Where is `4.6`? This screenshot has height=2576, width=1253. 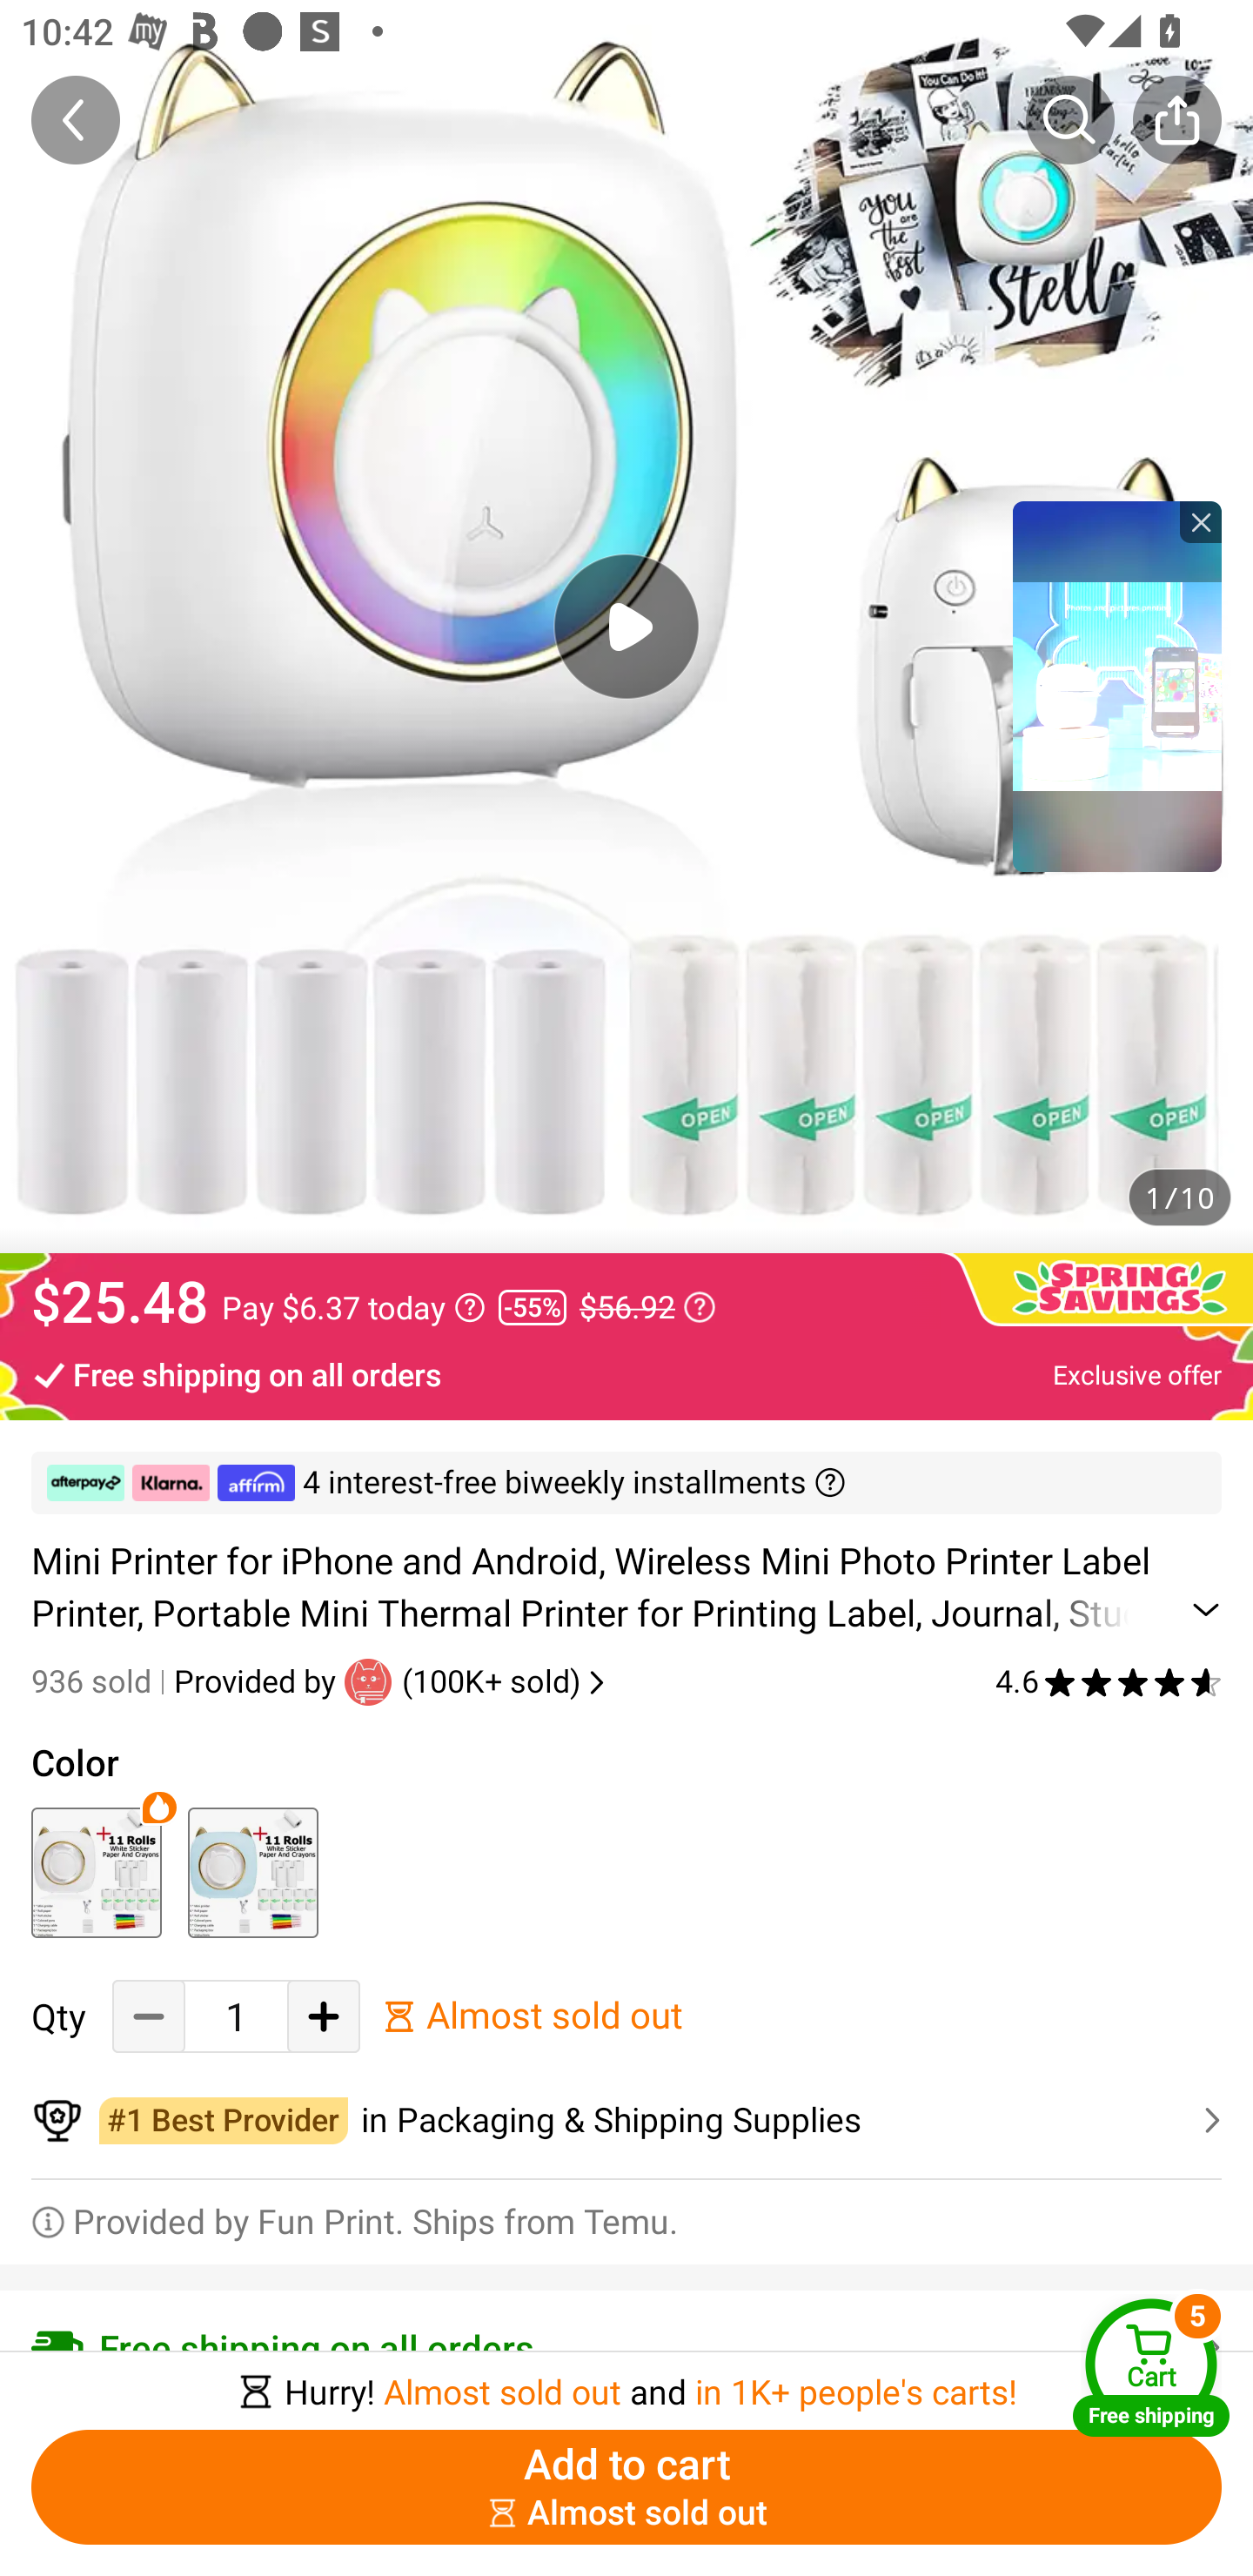
4.6 is located at coordinates (1109, 1681).